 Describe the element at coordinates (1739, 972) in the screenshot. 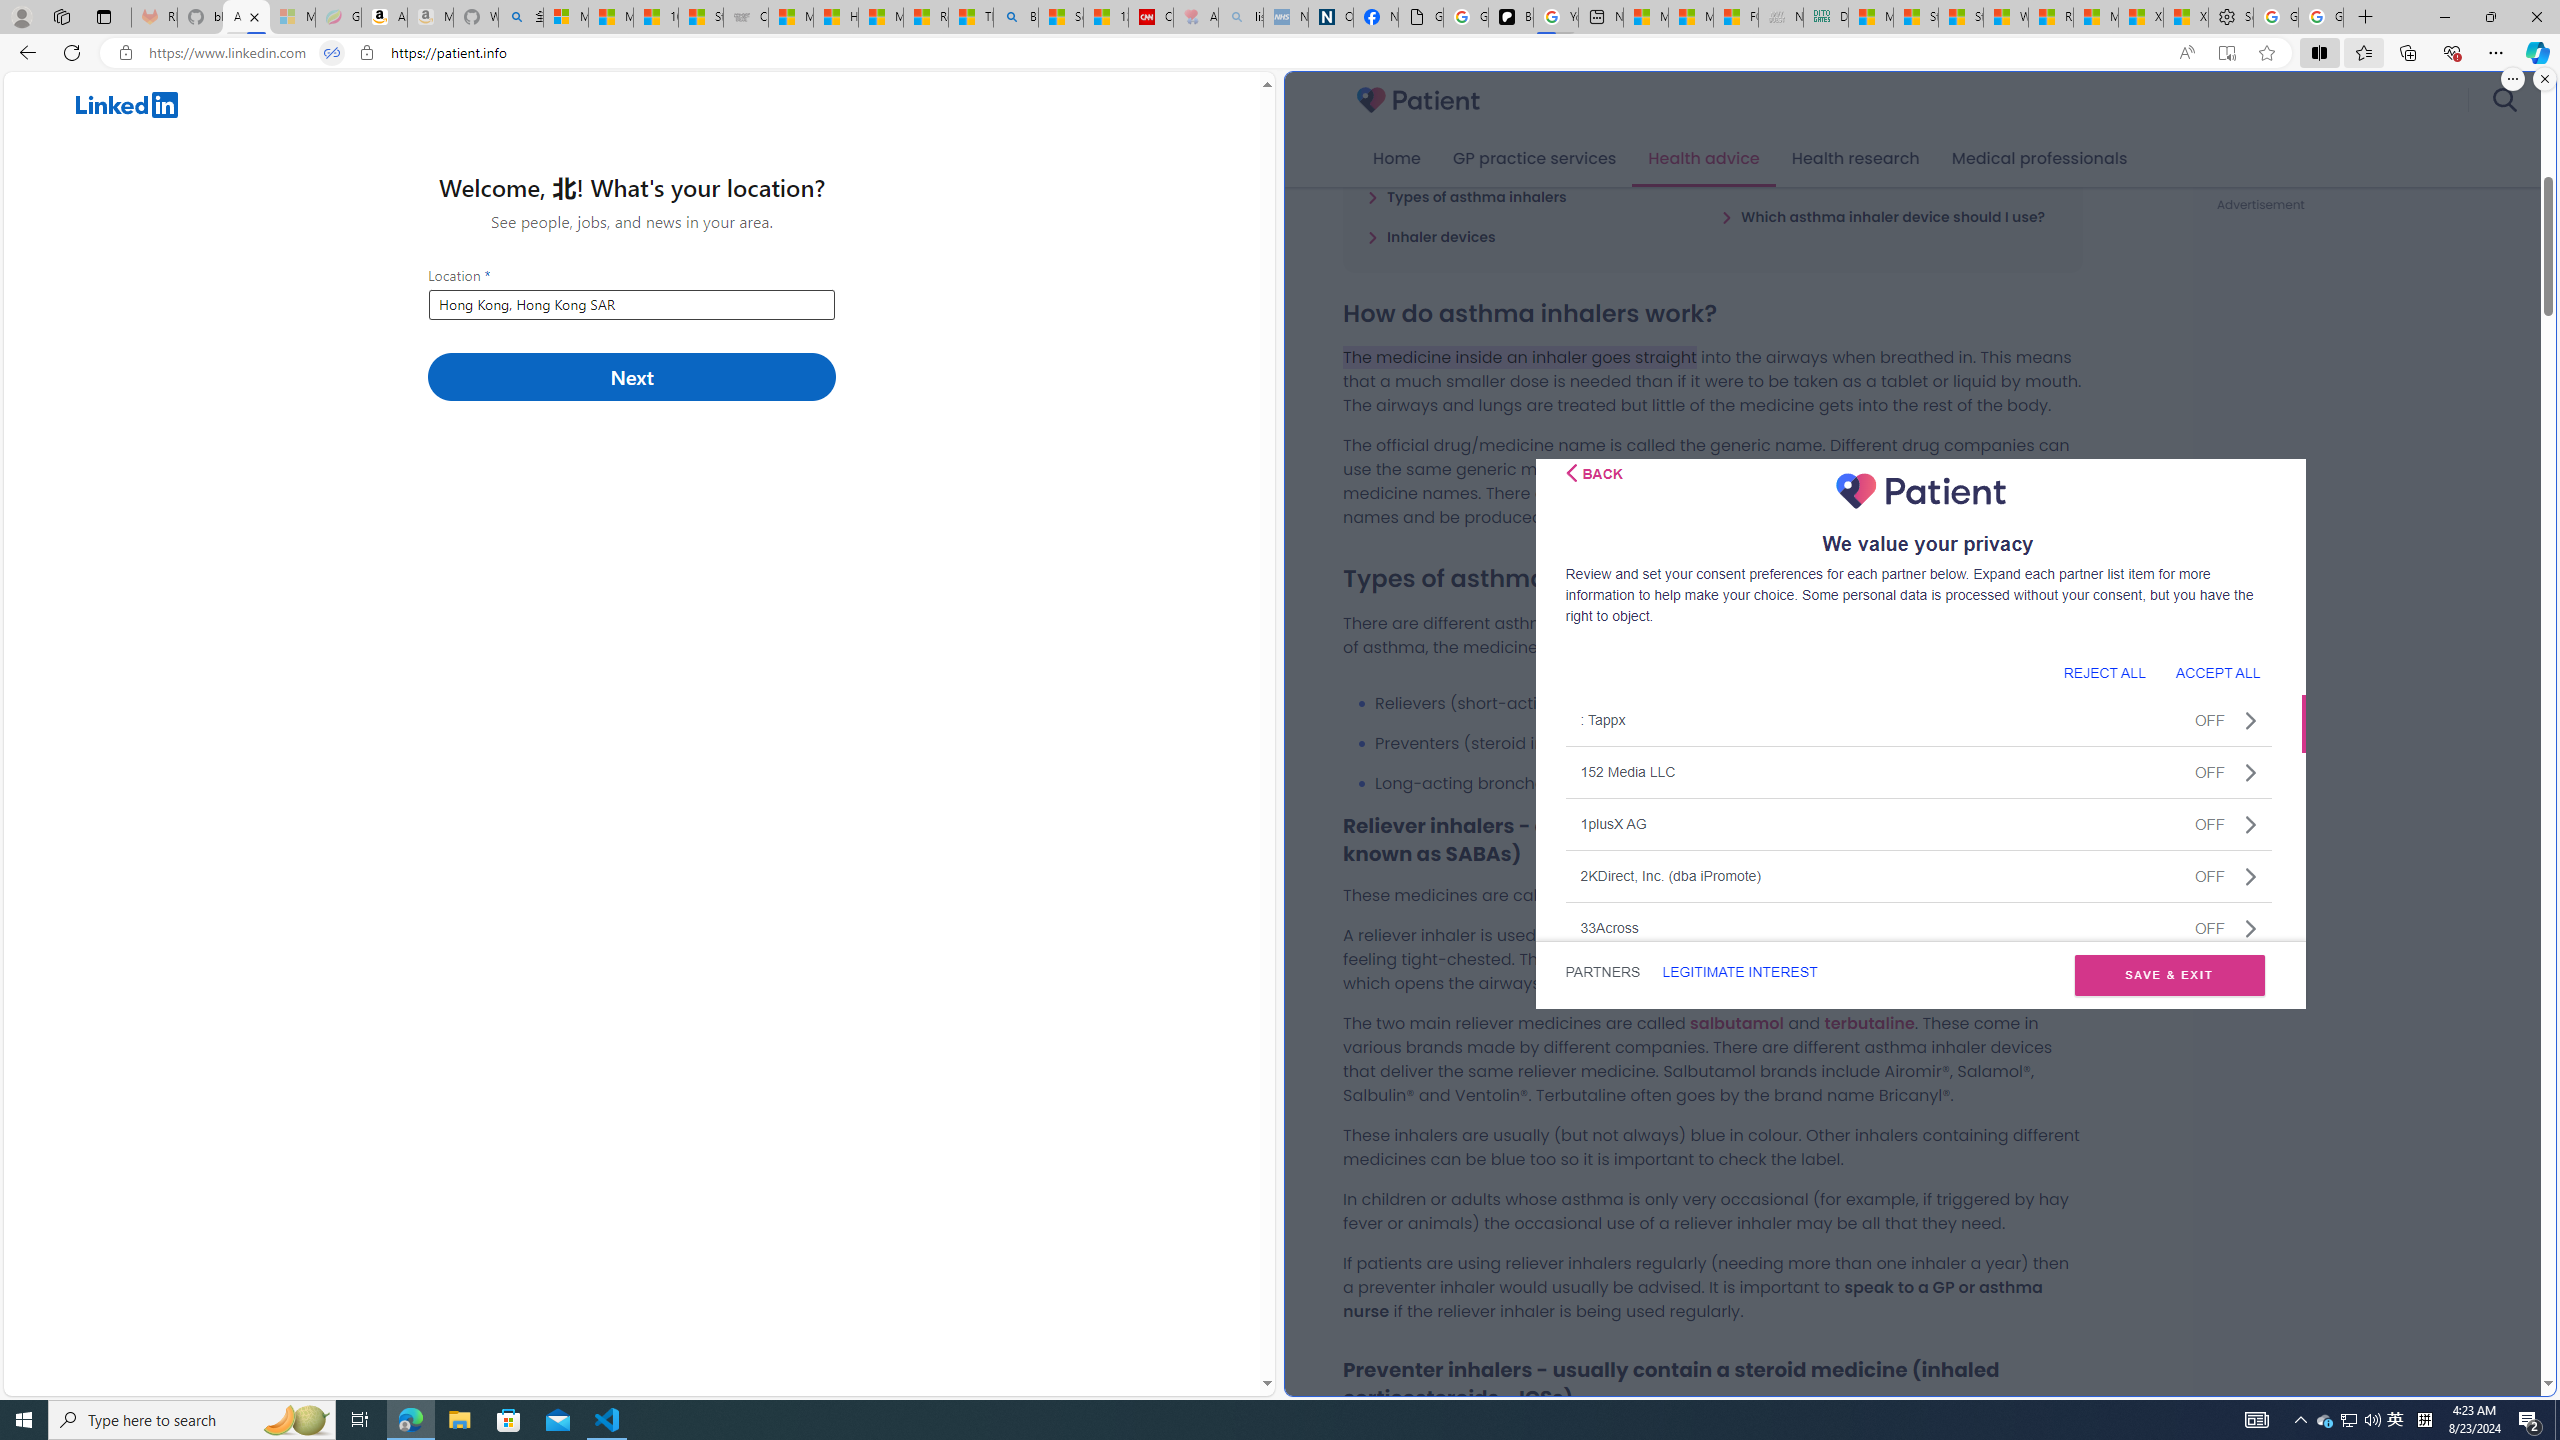

I see `LEGITIMATE INTEREST` at that location.